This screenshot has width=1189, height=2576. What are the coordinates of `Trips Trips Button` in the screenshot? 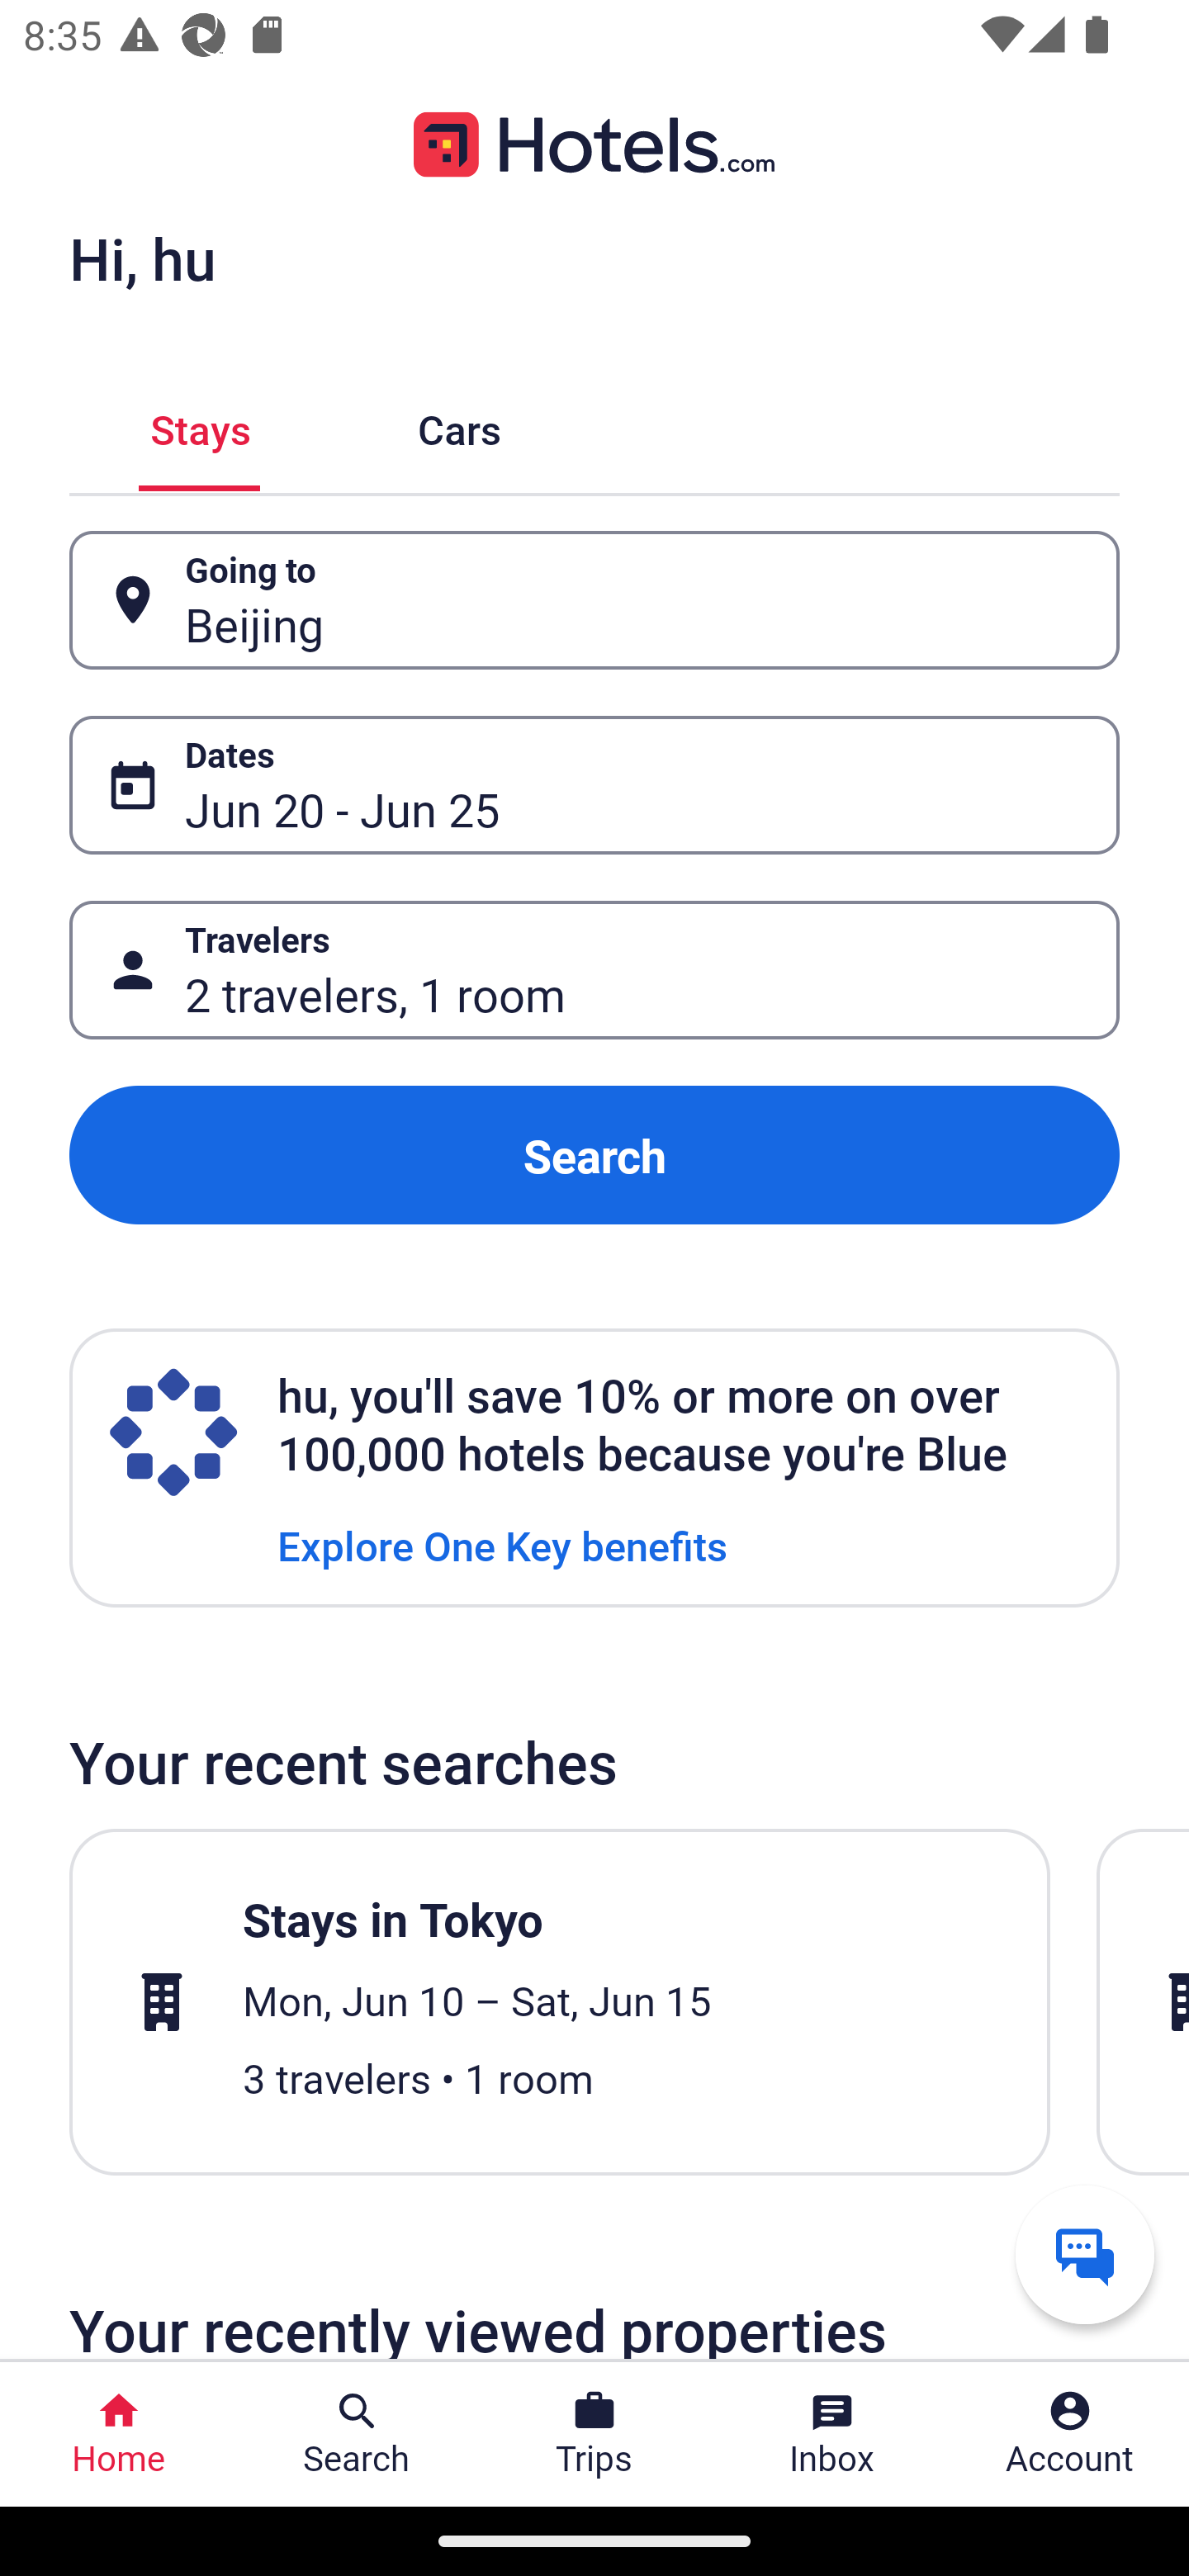 It's located at (594, 2434).